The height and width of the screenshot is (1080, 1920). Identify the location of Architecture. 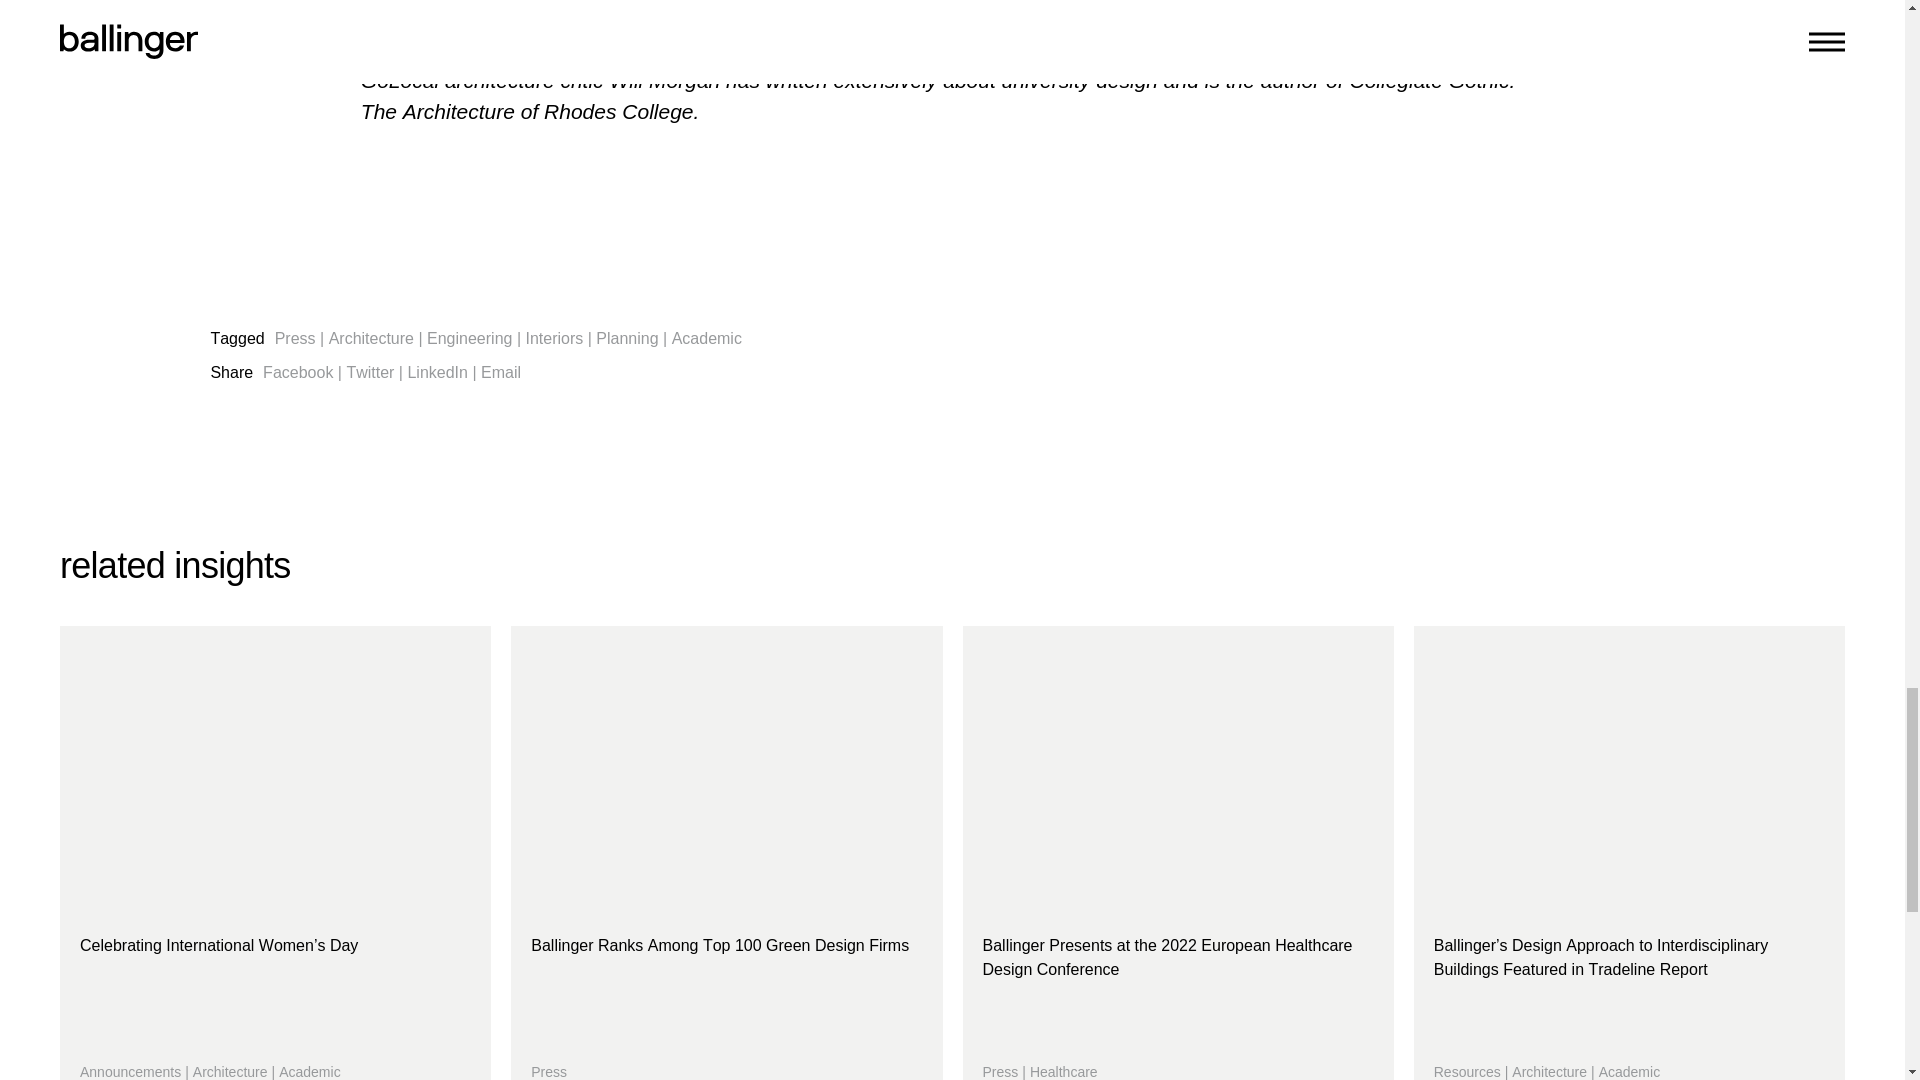
(371, 338).